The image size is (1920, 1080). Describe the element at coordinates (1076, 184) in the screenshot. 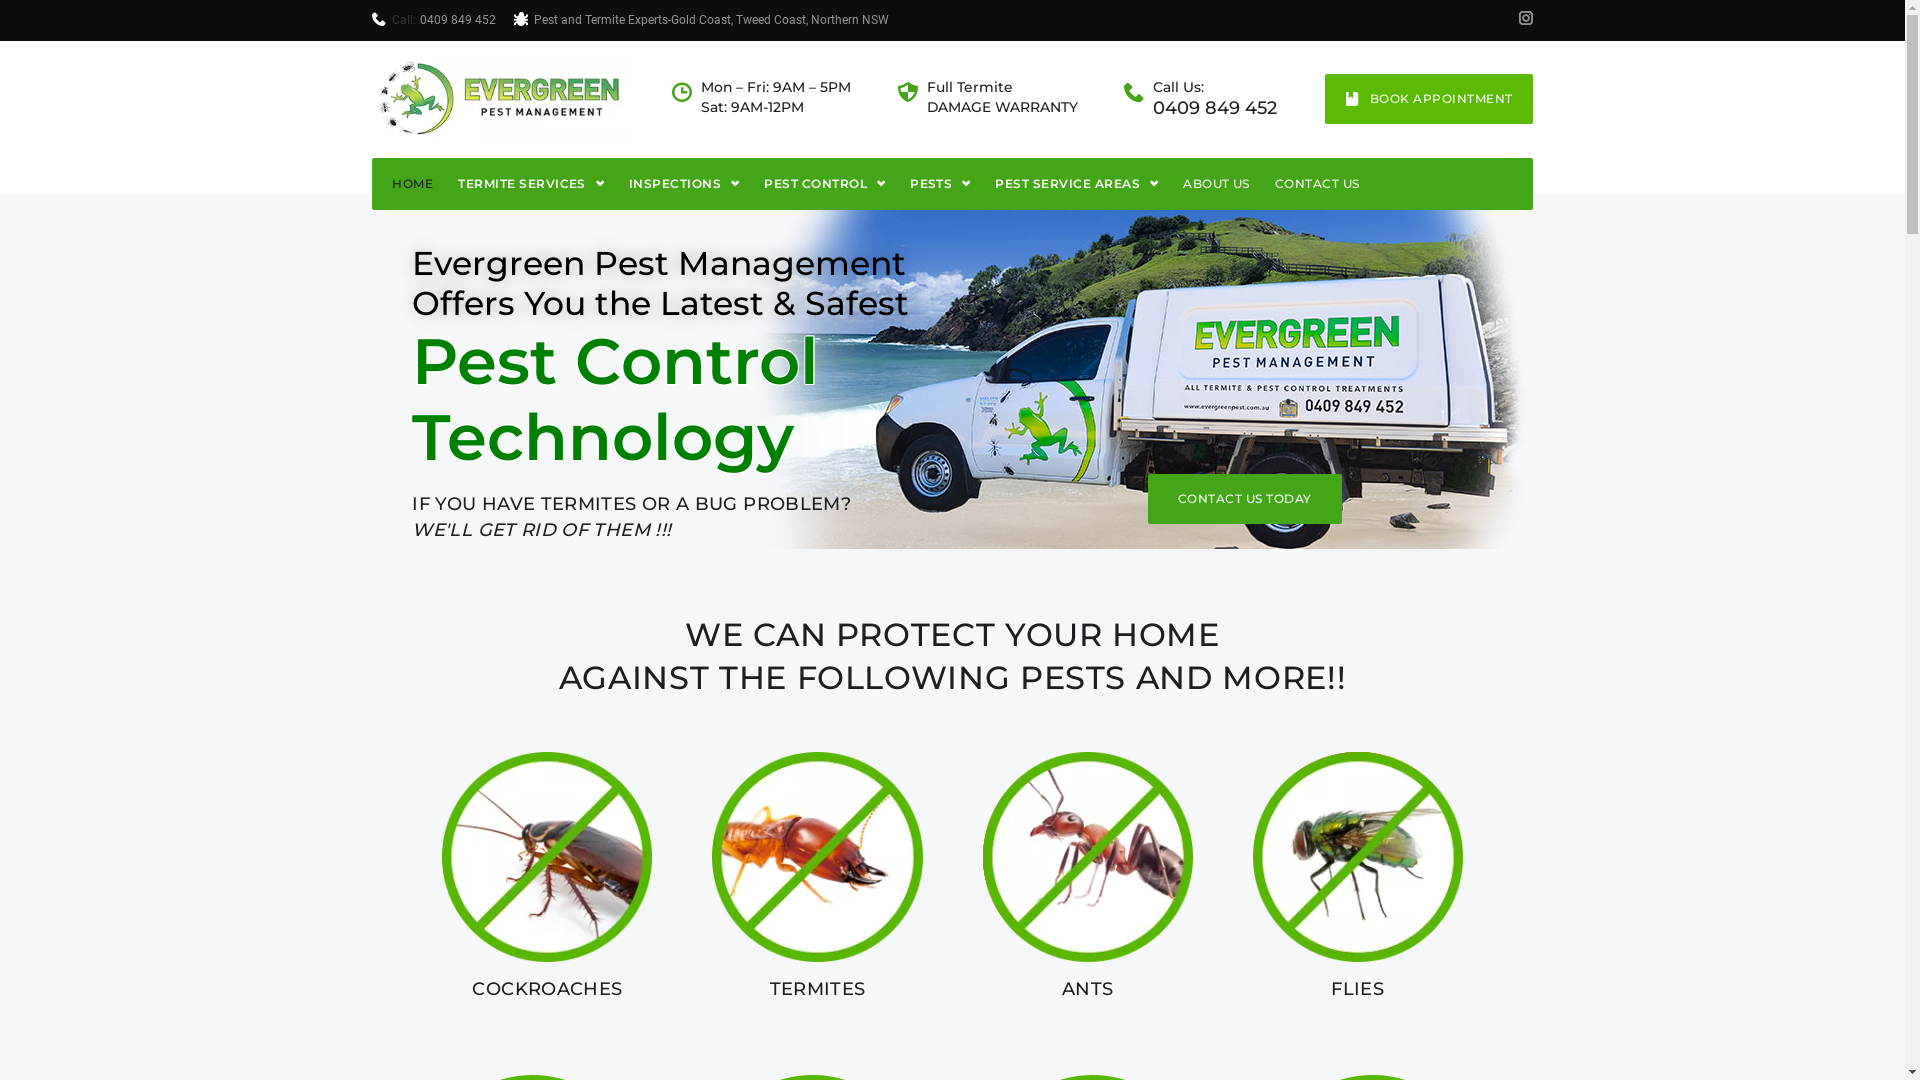

I see `PEST SERVICE AREAS` at that location.